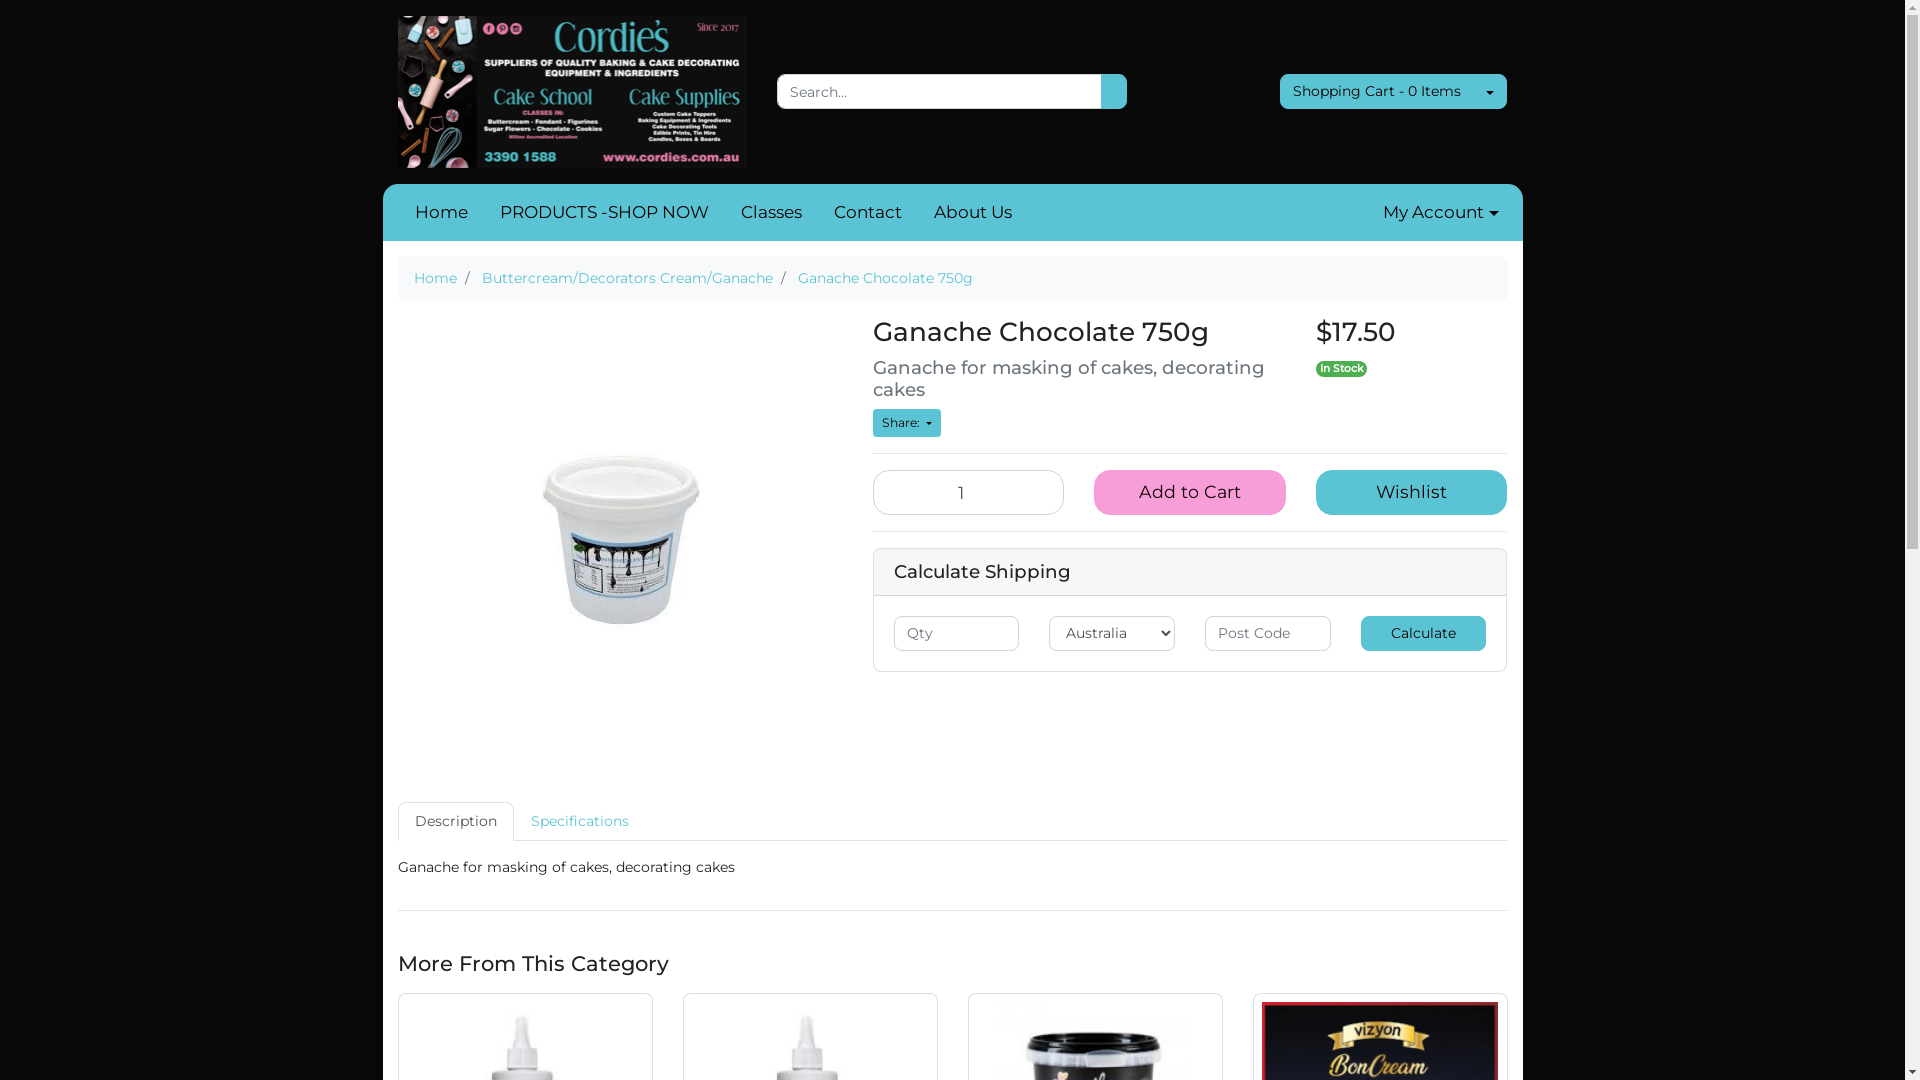  Describe the element at coordinates (868, 213) in the screenshot. I see `Contact` at that location.